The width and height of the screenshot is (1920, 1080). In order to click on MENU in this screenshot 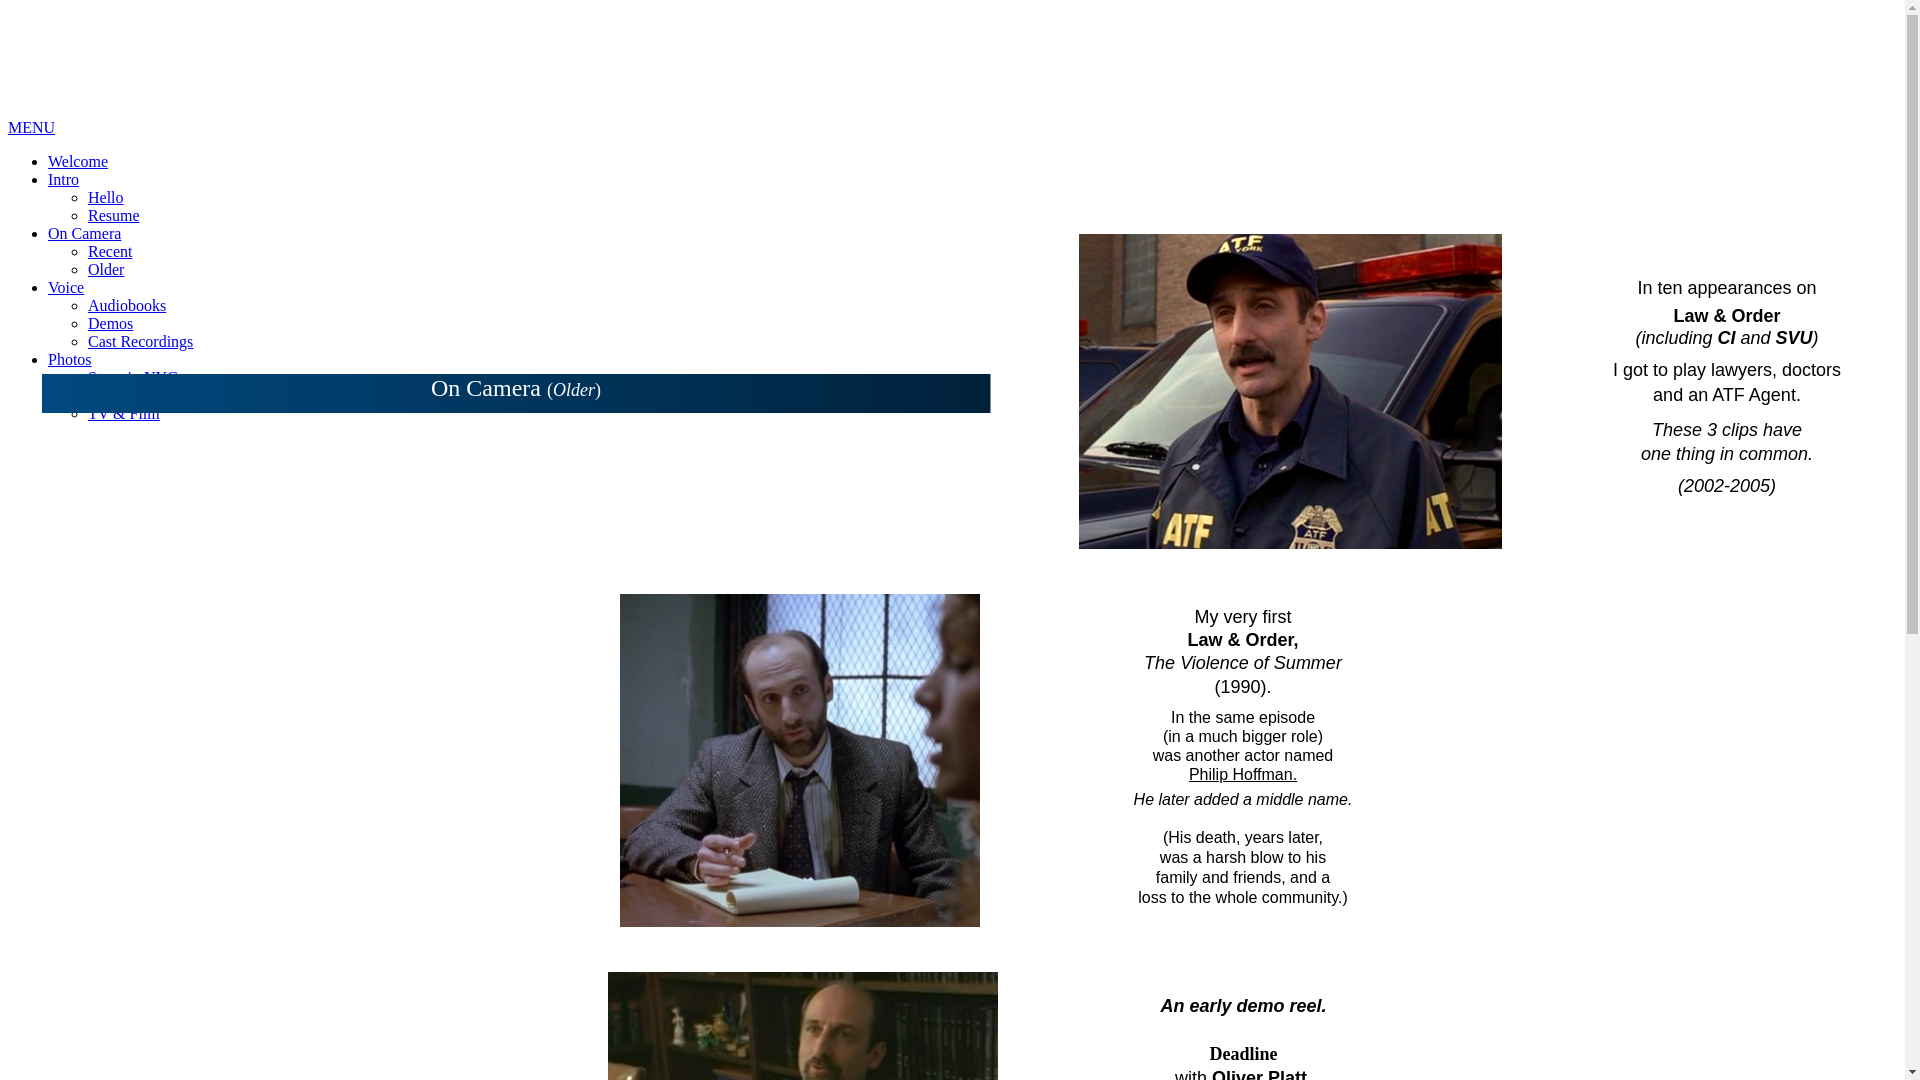, I will do `click(32, 128)`.